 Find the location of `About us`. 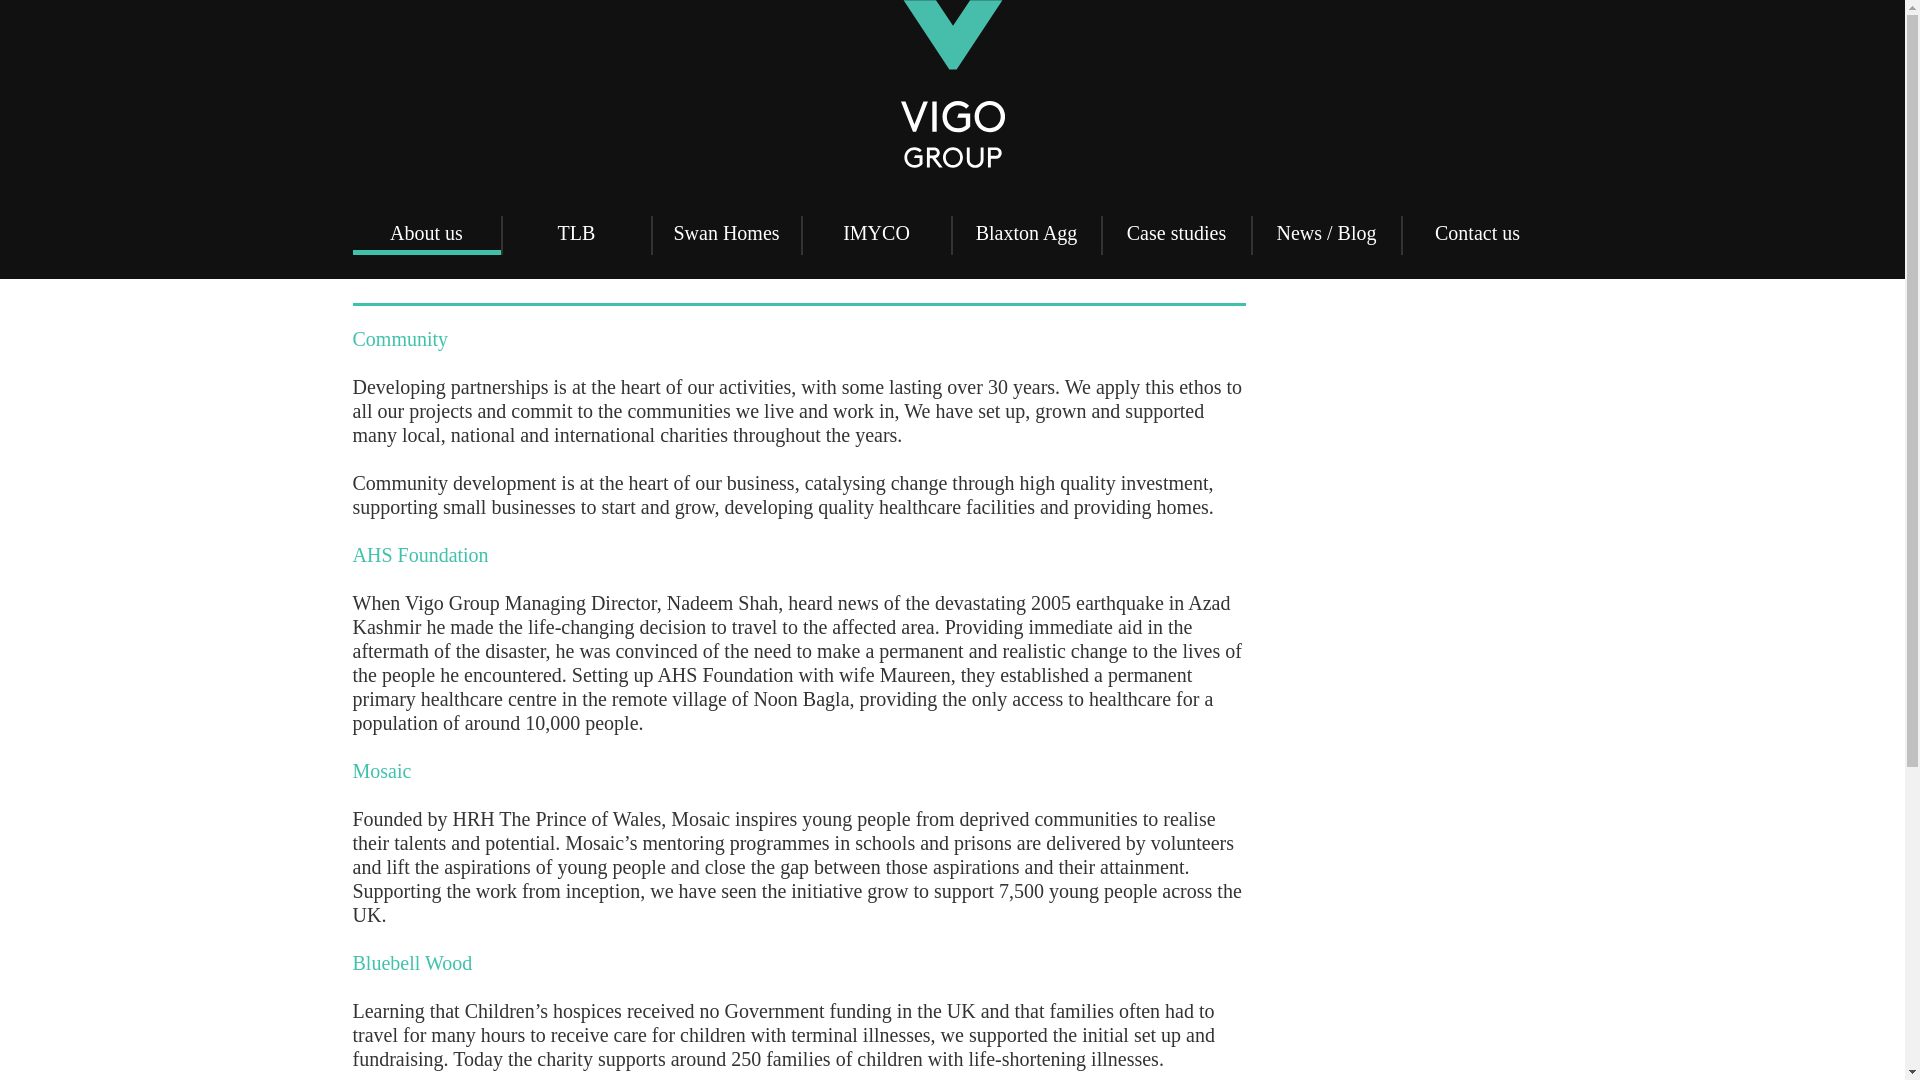

About us is located at coordinates (425, 235).